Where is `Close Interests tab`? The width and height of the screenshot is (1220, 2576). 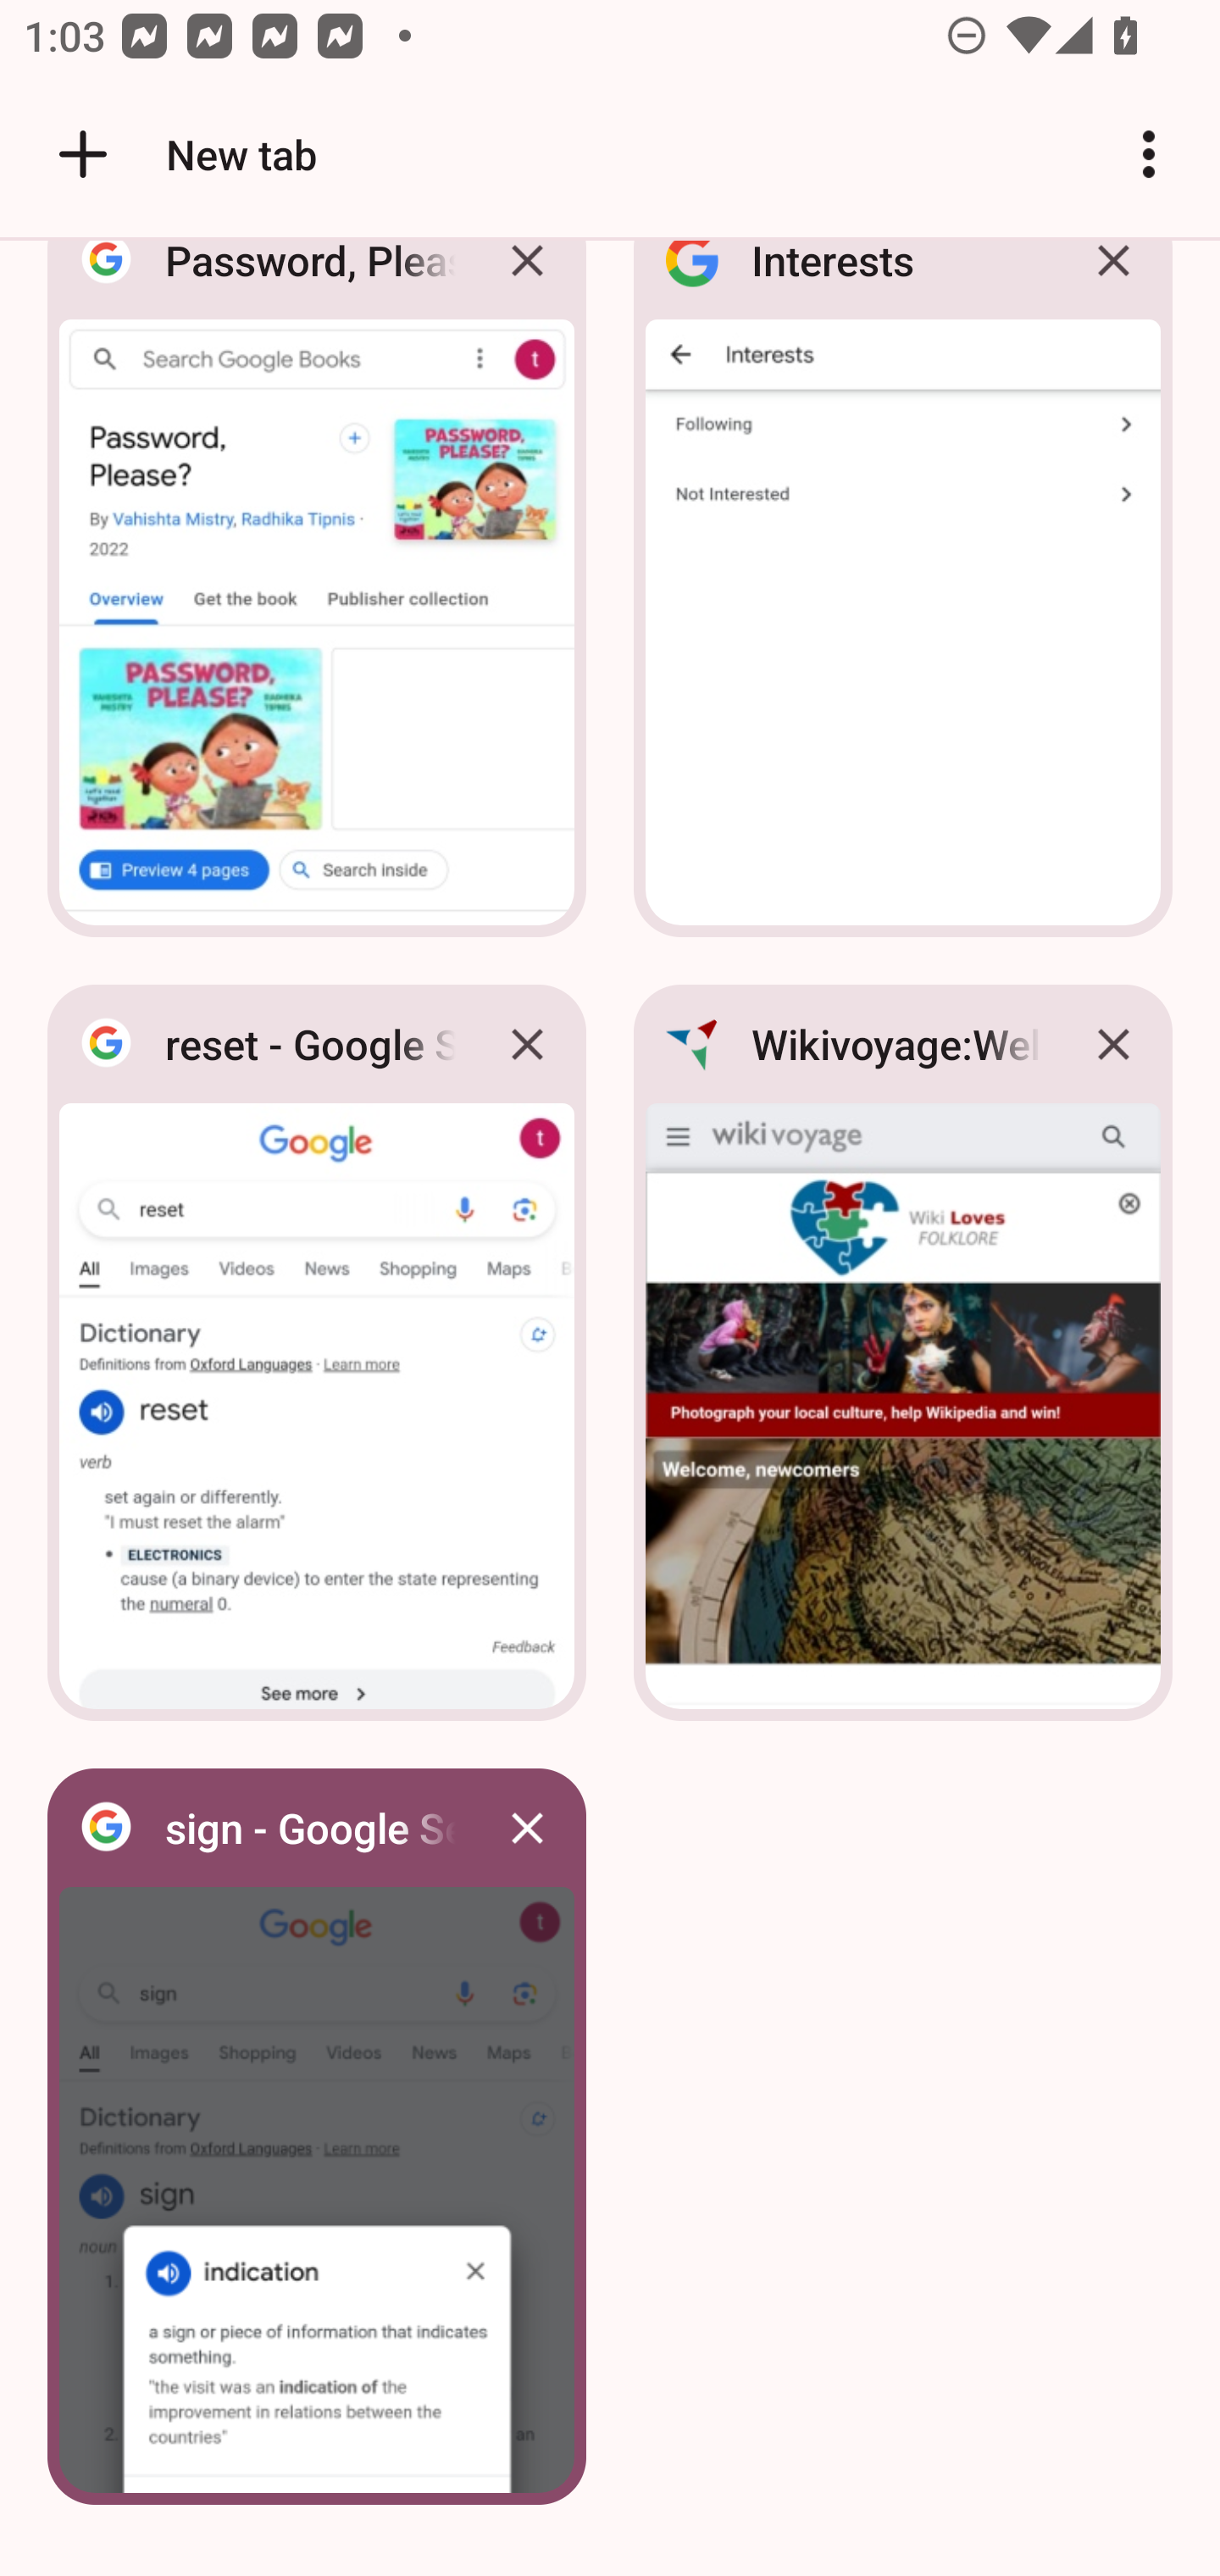
Close Interests tab is located at coordinates (1113, 285).